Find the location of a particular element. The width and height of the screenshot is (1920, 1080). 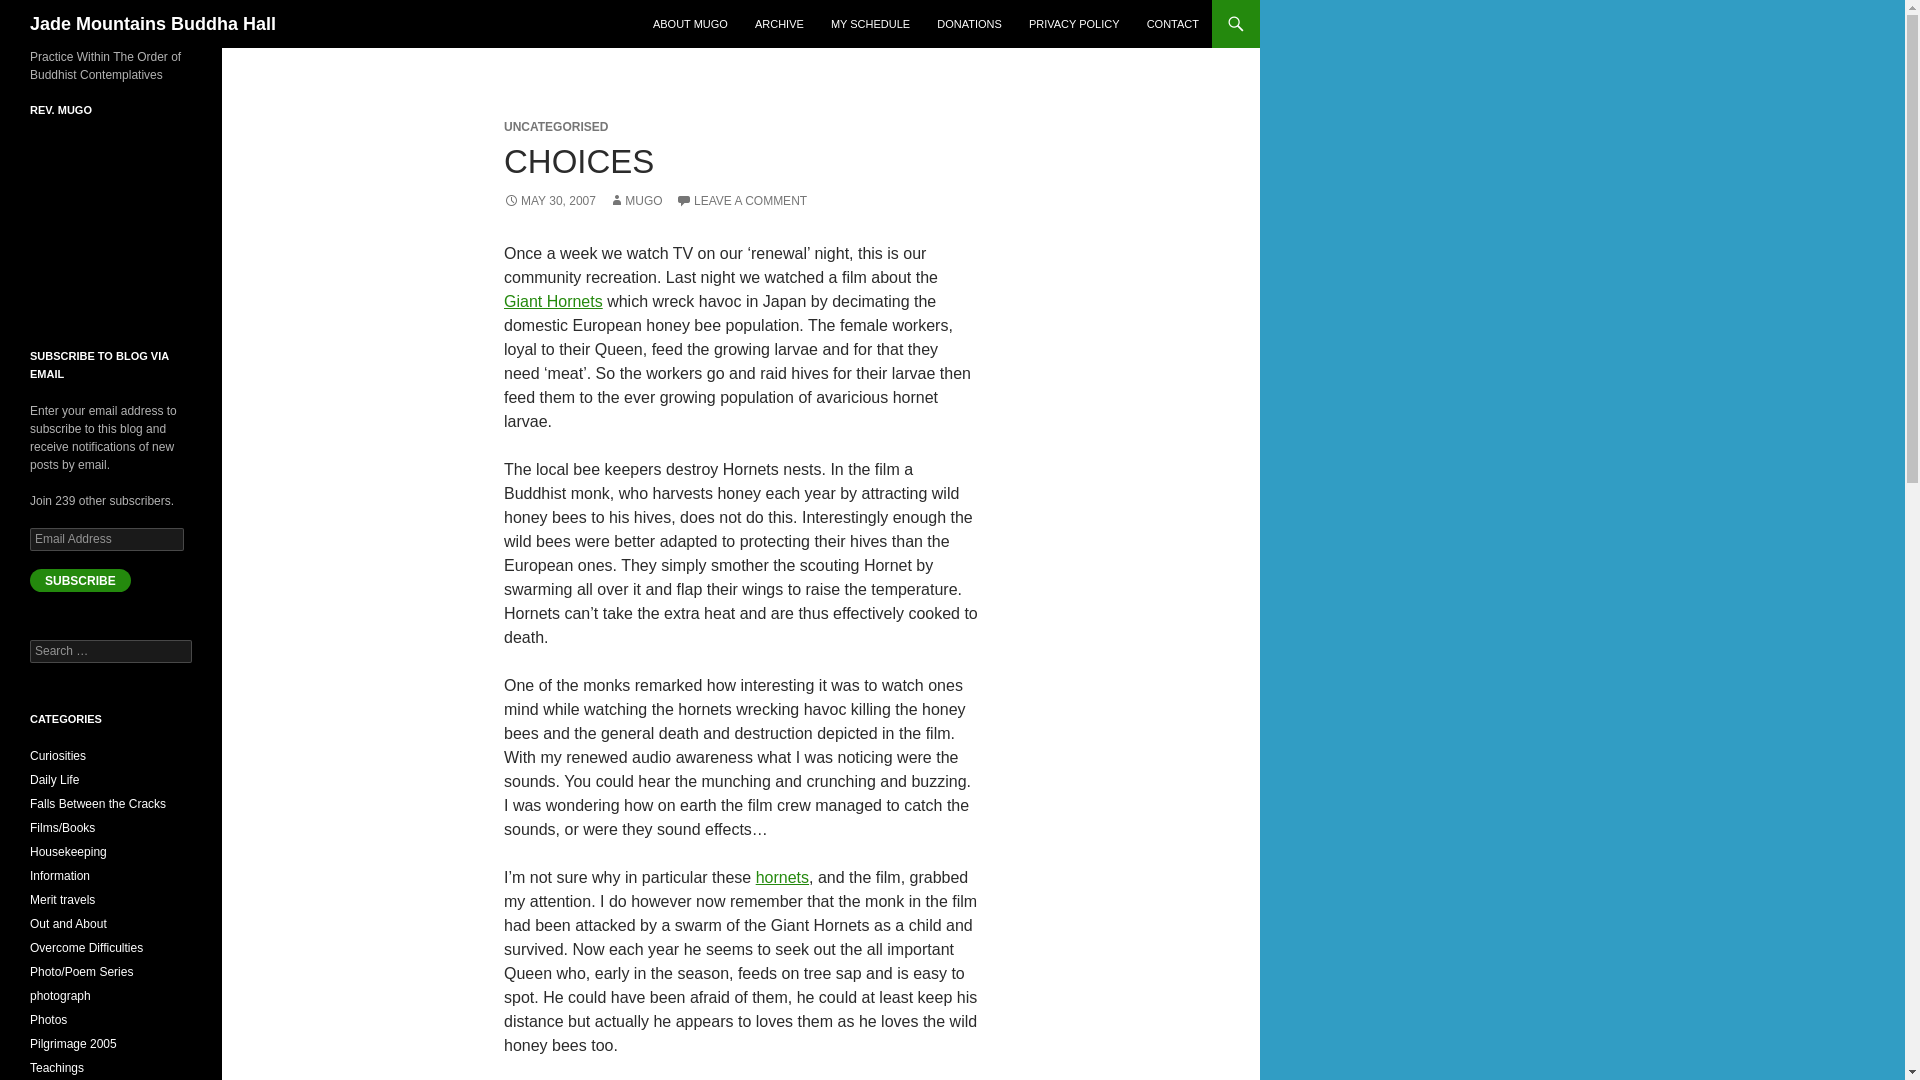

Housekeeping is located at coordinates (68, 851).